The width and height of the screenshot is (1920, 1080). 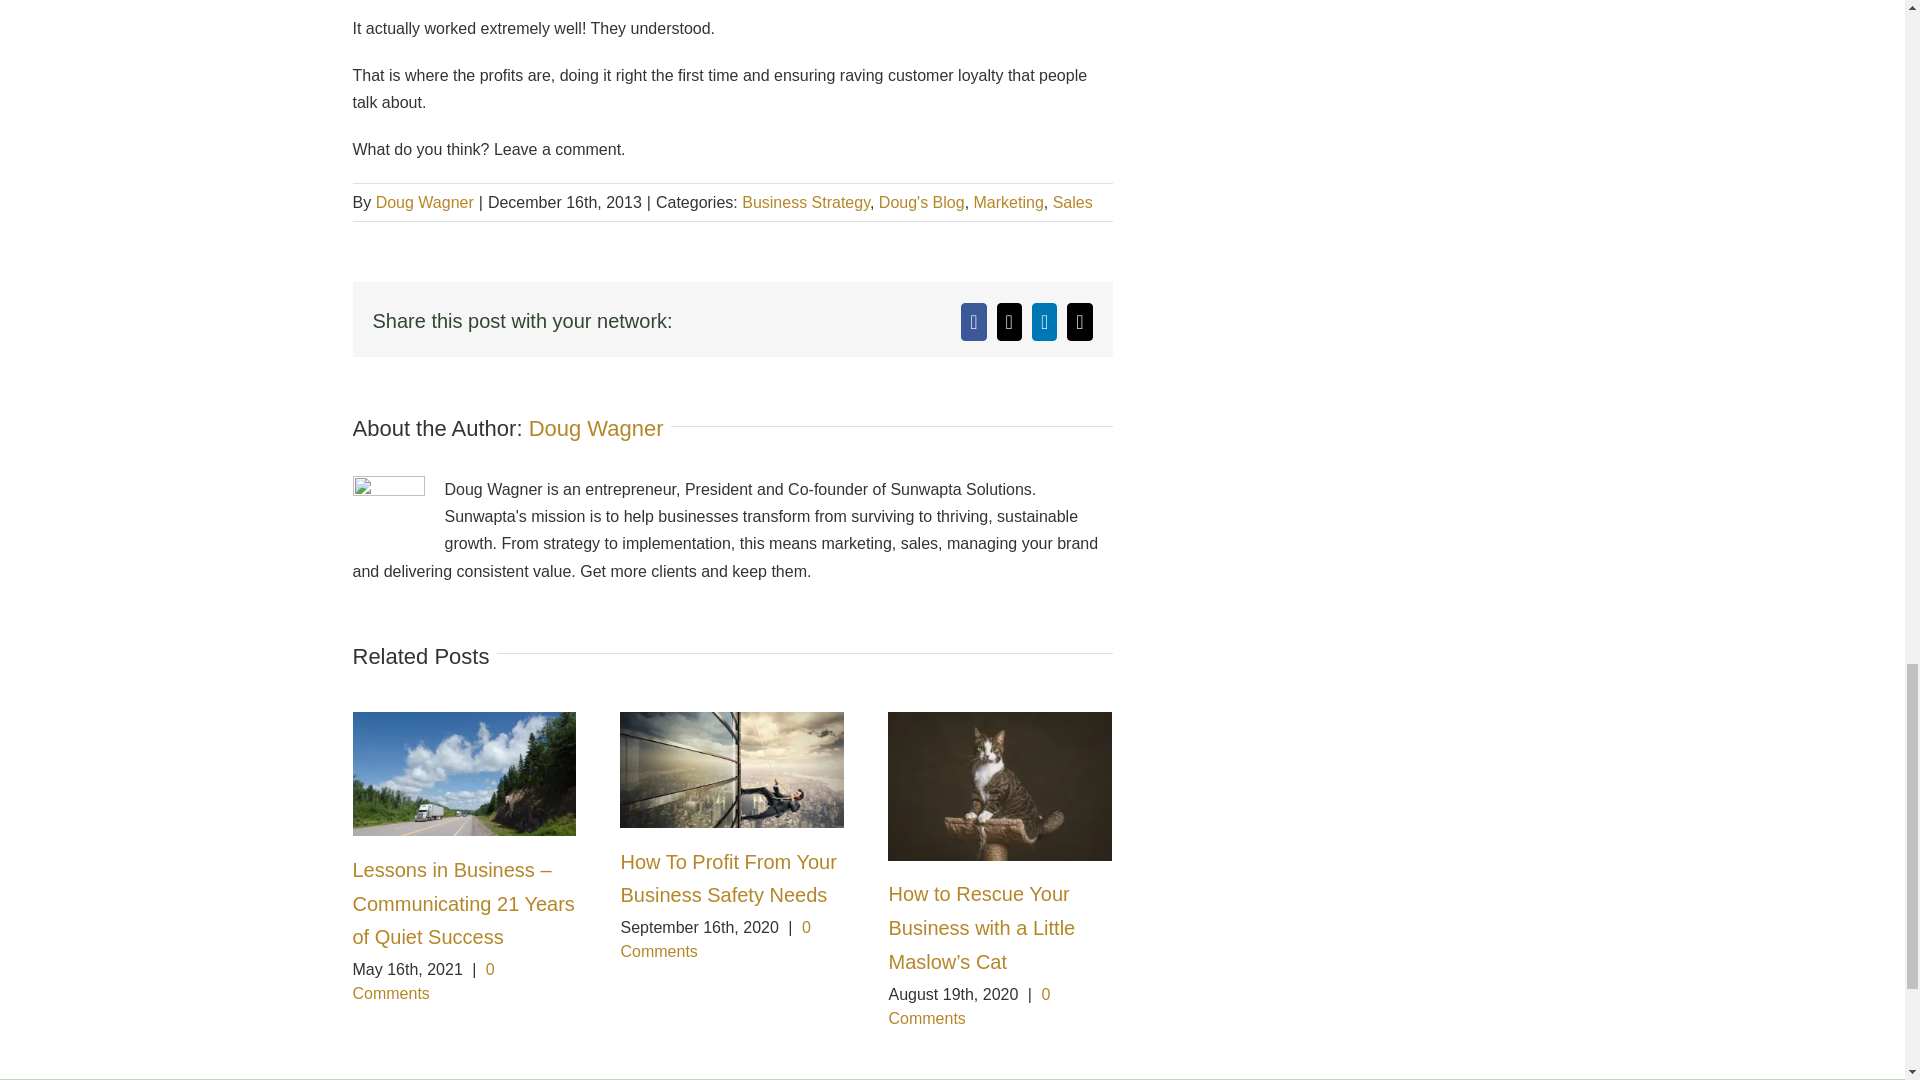 I want to click on Business Strategy, so click(x=805, y=202).